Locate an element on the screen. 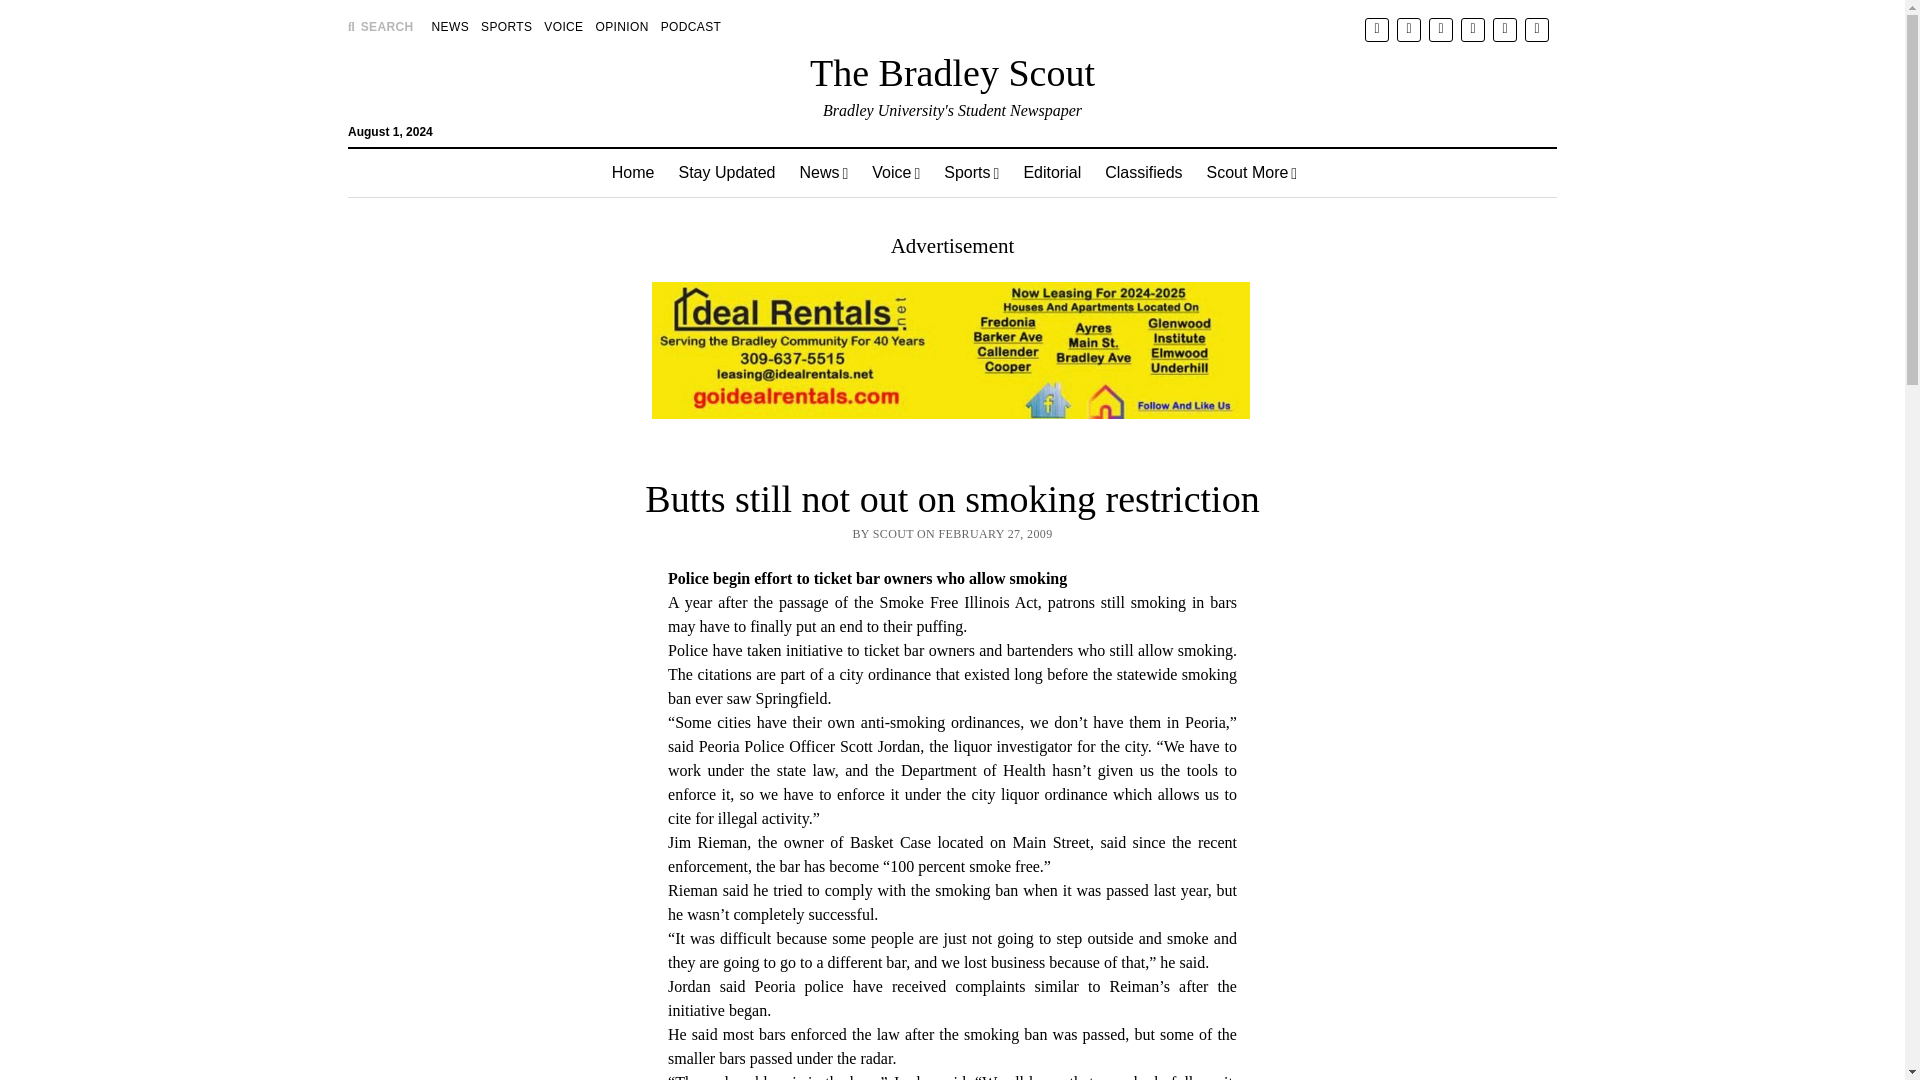 The height and width of the screenshot is (1080, 1920). Voice is located at coordinates (896, 172).